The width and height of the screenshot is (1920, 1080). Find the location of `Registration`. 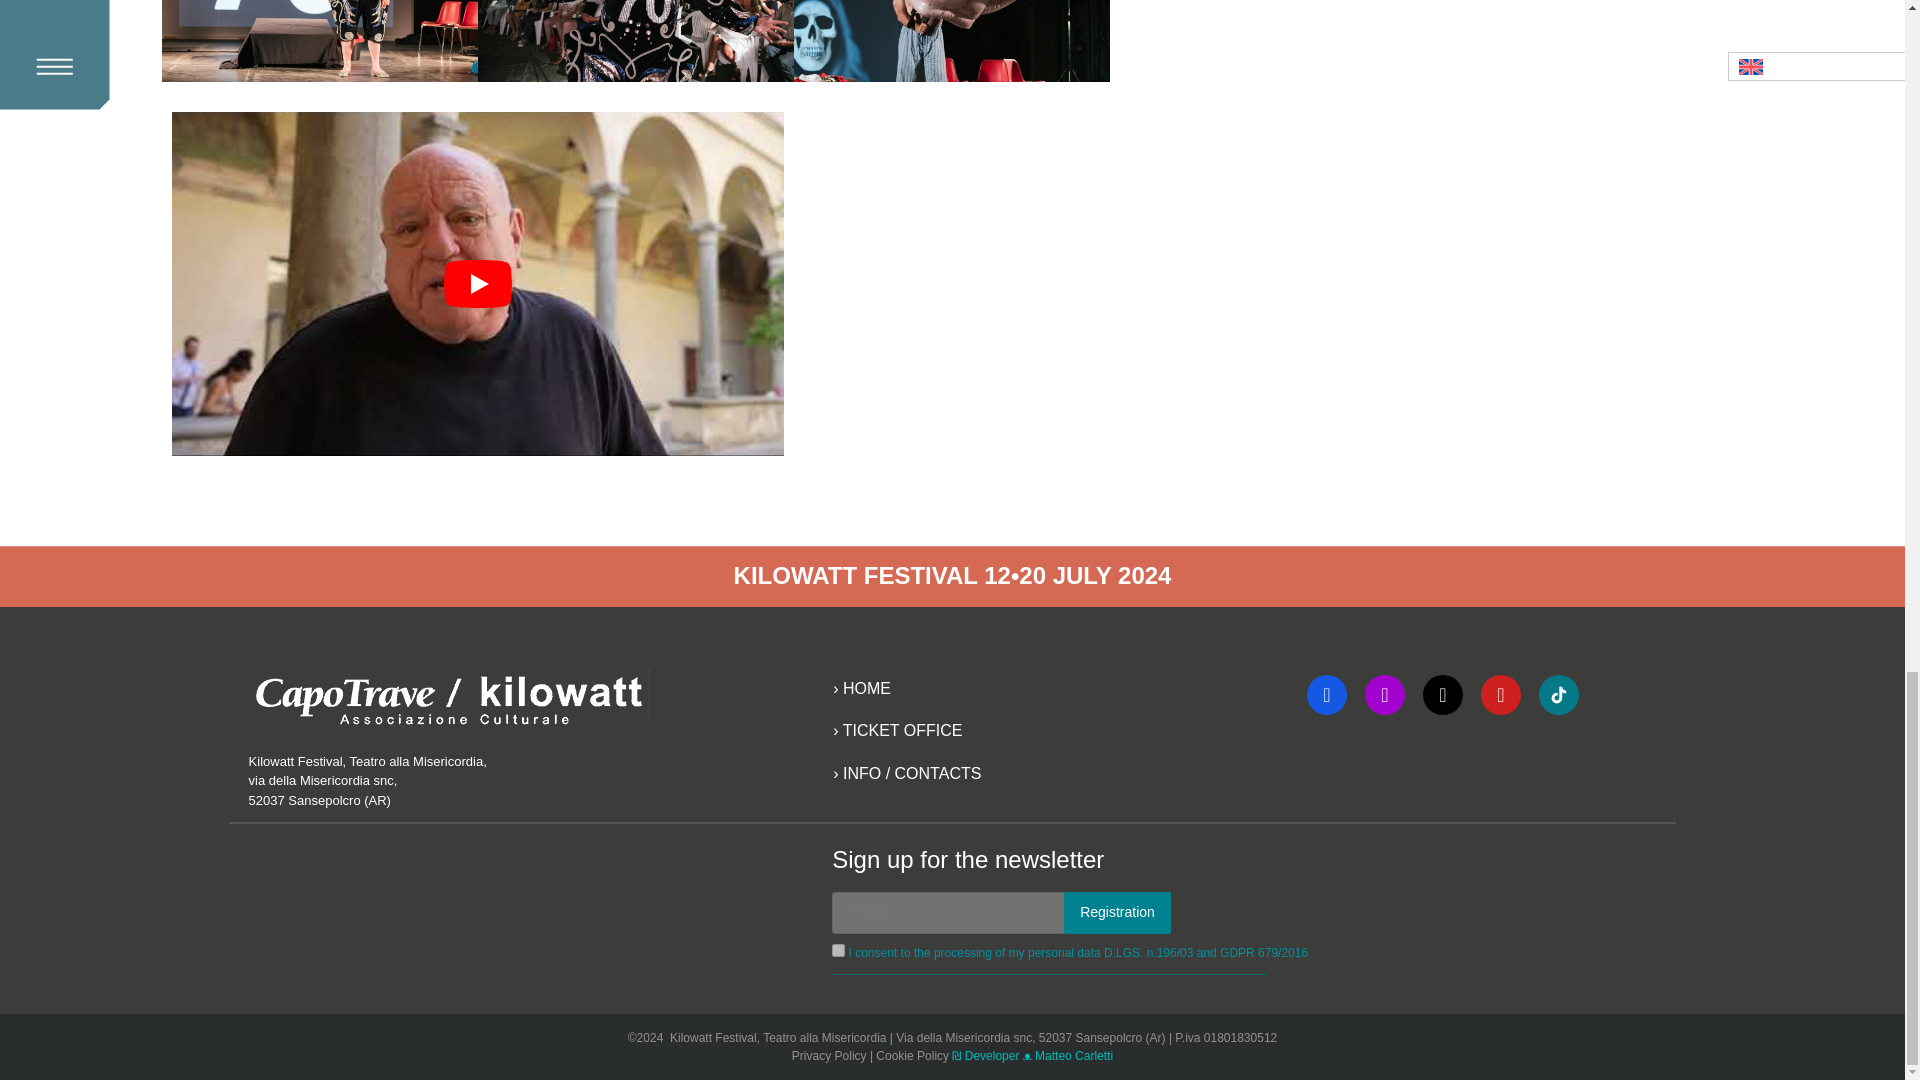

Registration is located at coordinates (1117, 913).